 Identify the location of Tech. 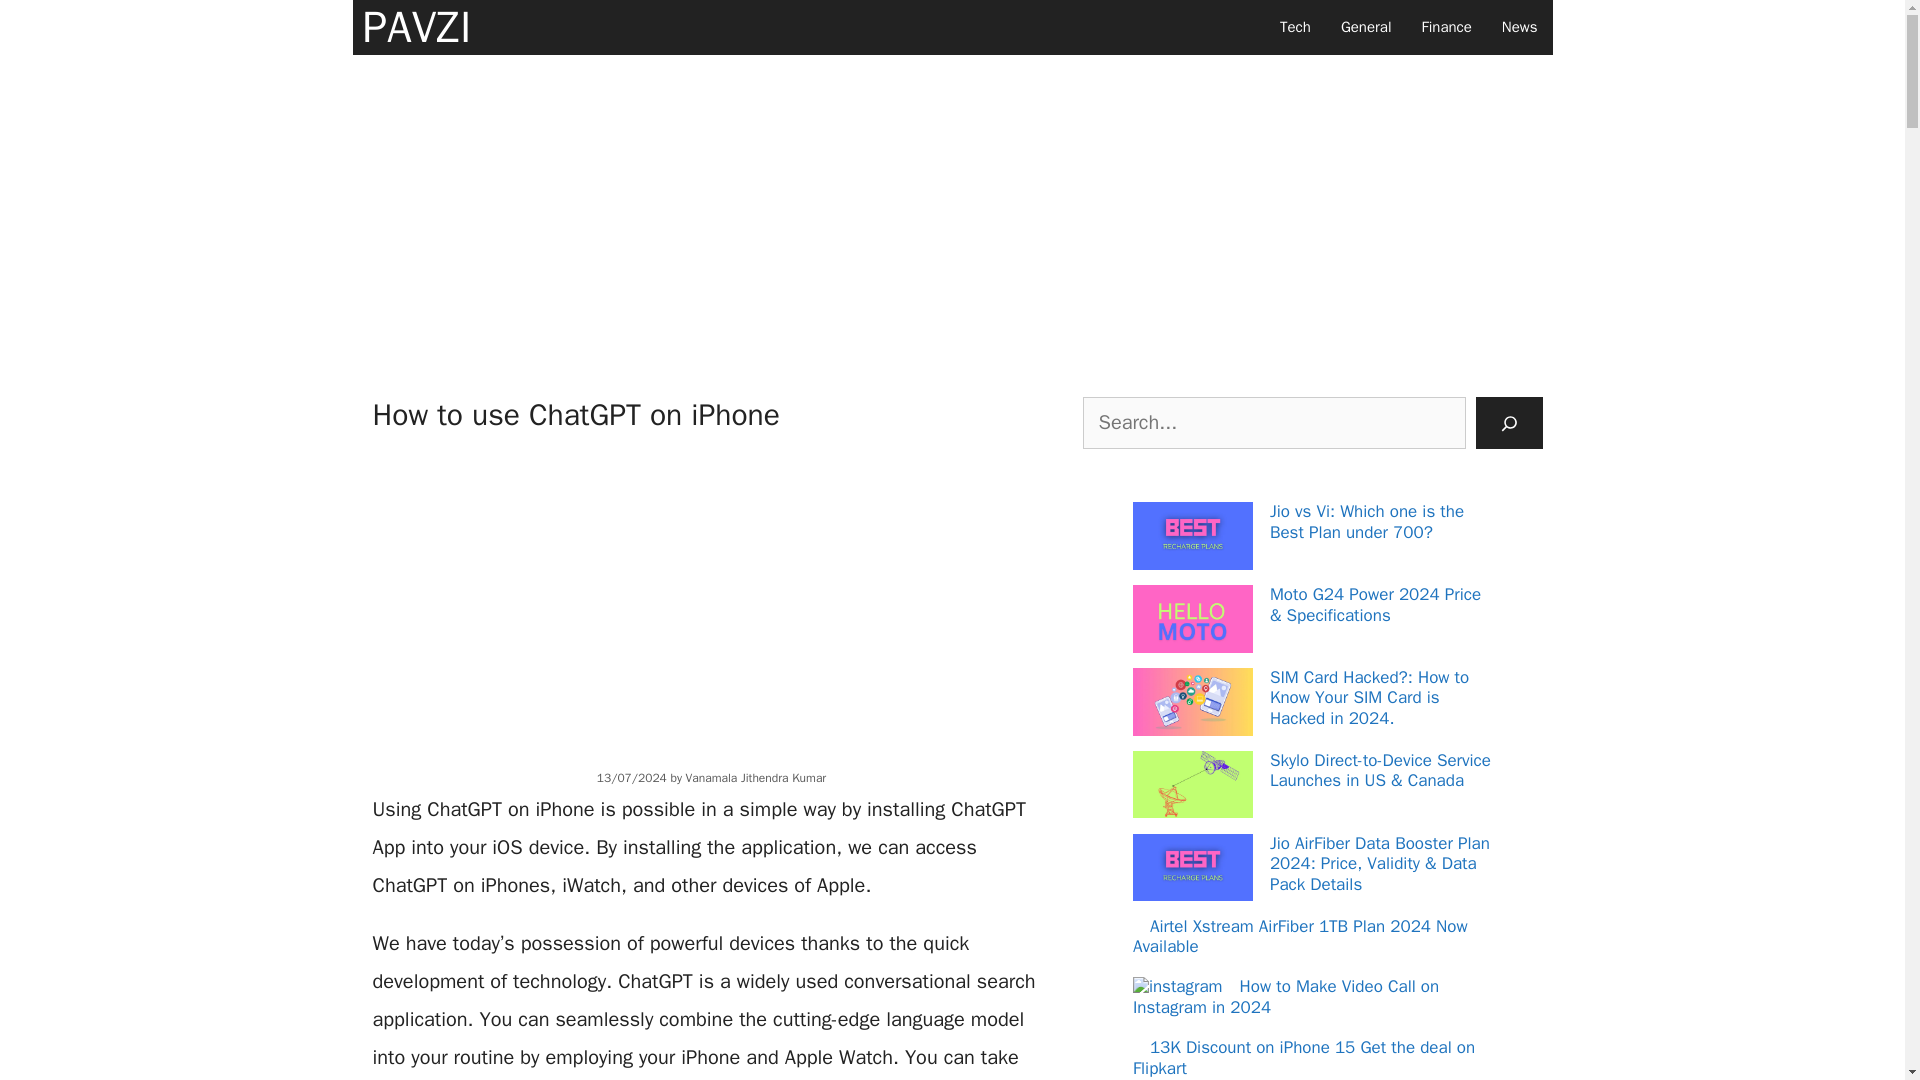
(1296, 28).